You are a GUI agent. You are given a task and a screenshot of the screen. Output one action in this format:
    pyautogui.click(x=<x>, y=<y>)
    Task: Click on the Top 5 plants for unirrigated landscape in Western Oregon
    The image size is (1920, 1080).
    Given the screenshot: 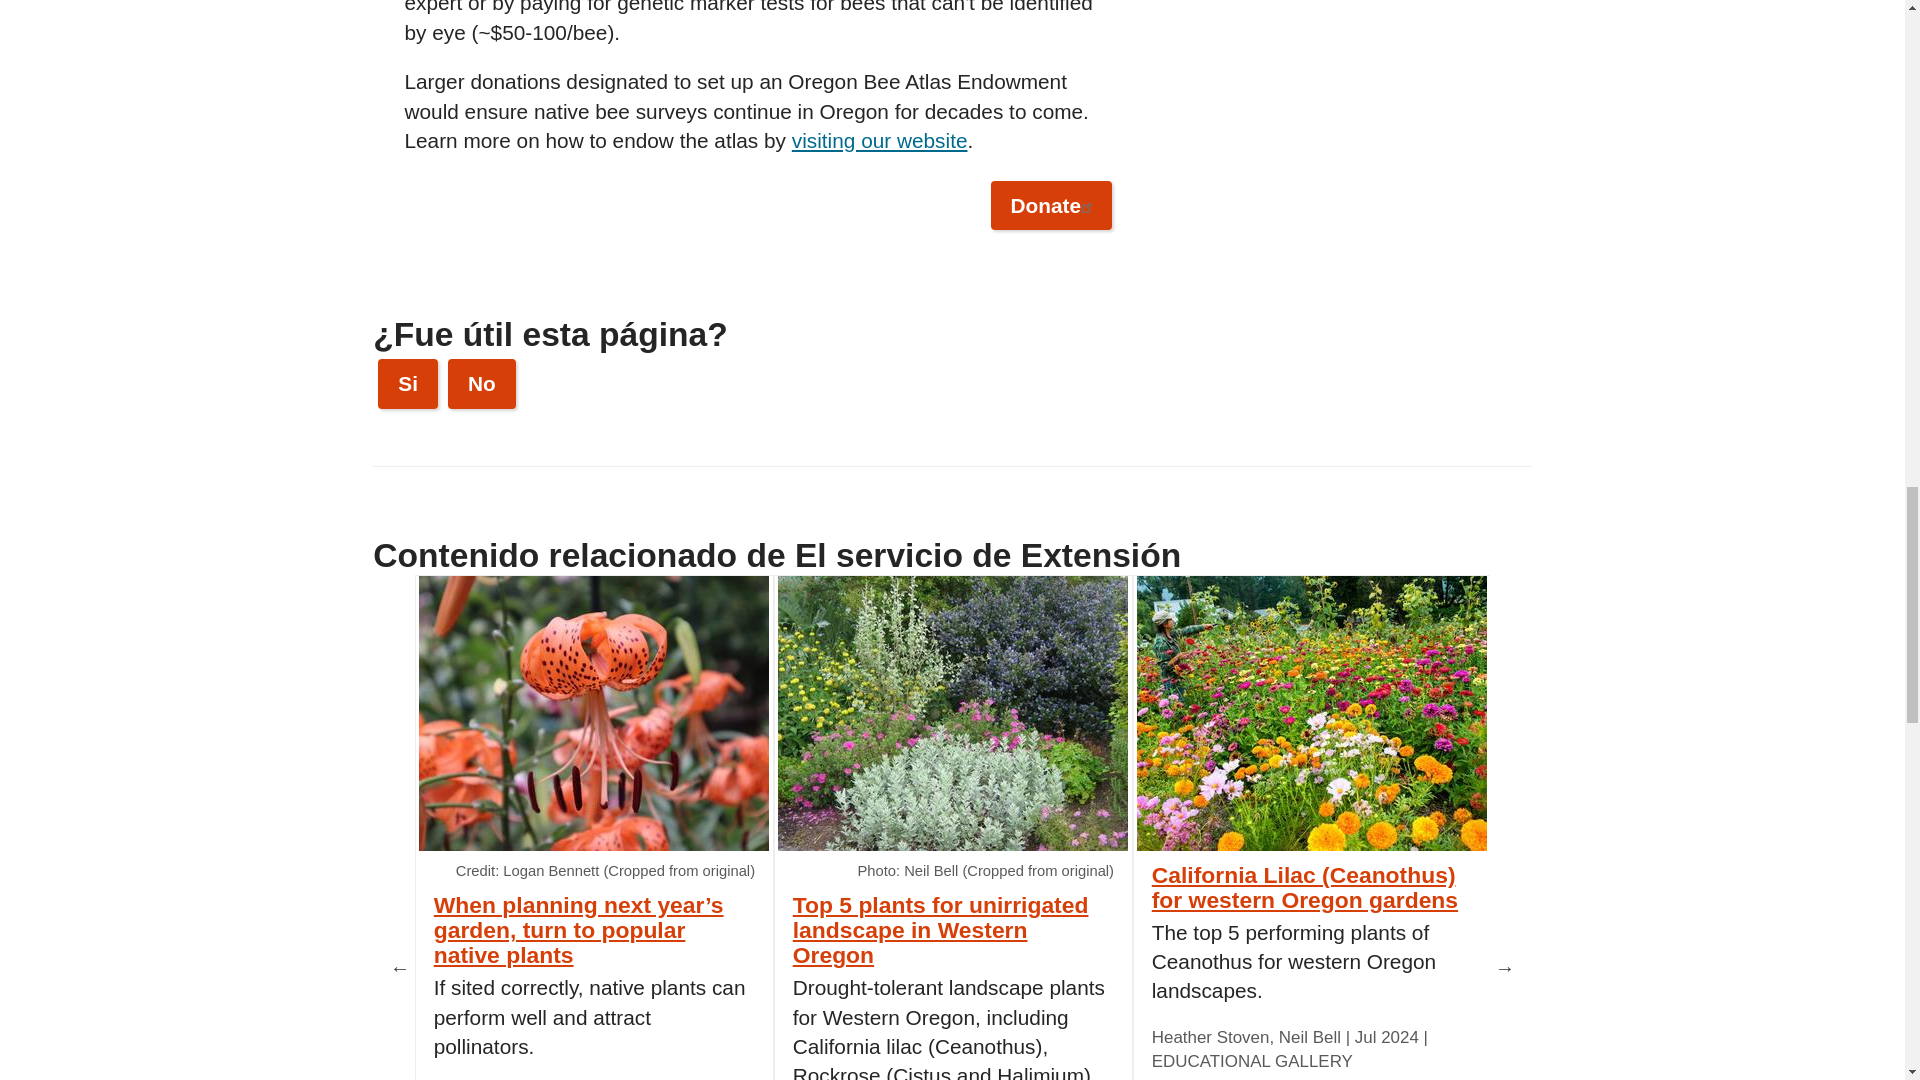 What is the action you would take?
    pyautogui.click(x=954, y=713)
    